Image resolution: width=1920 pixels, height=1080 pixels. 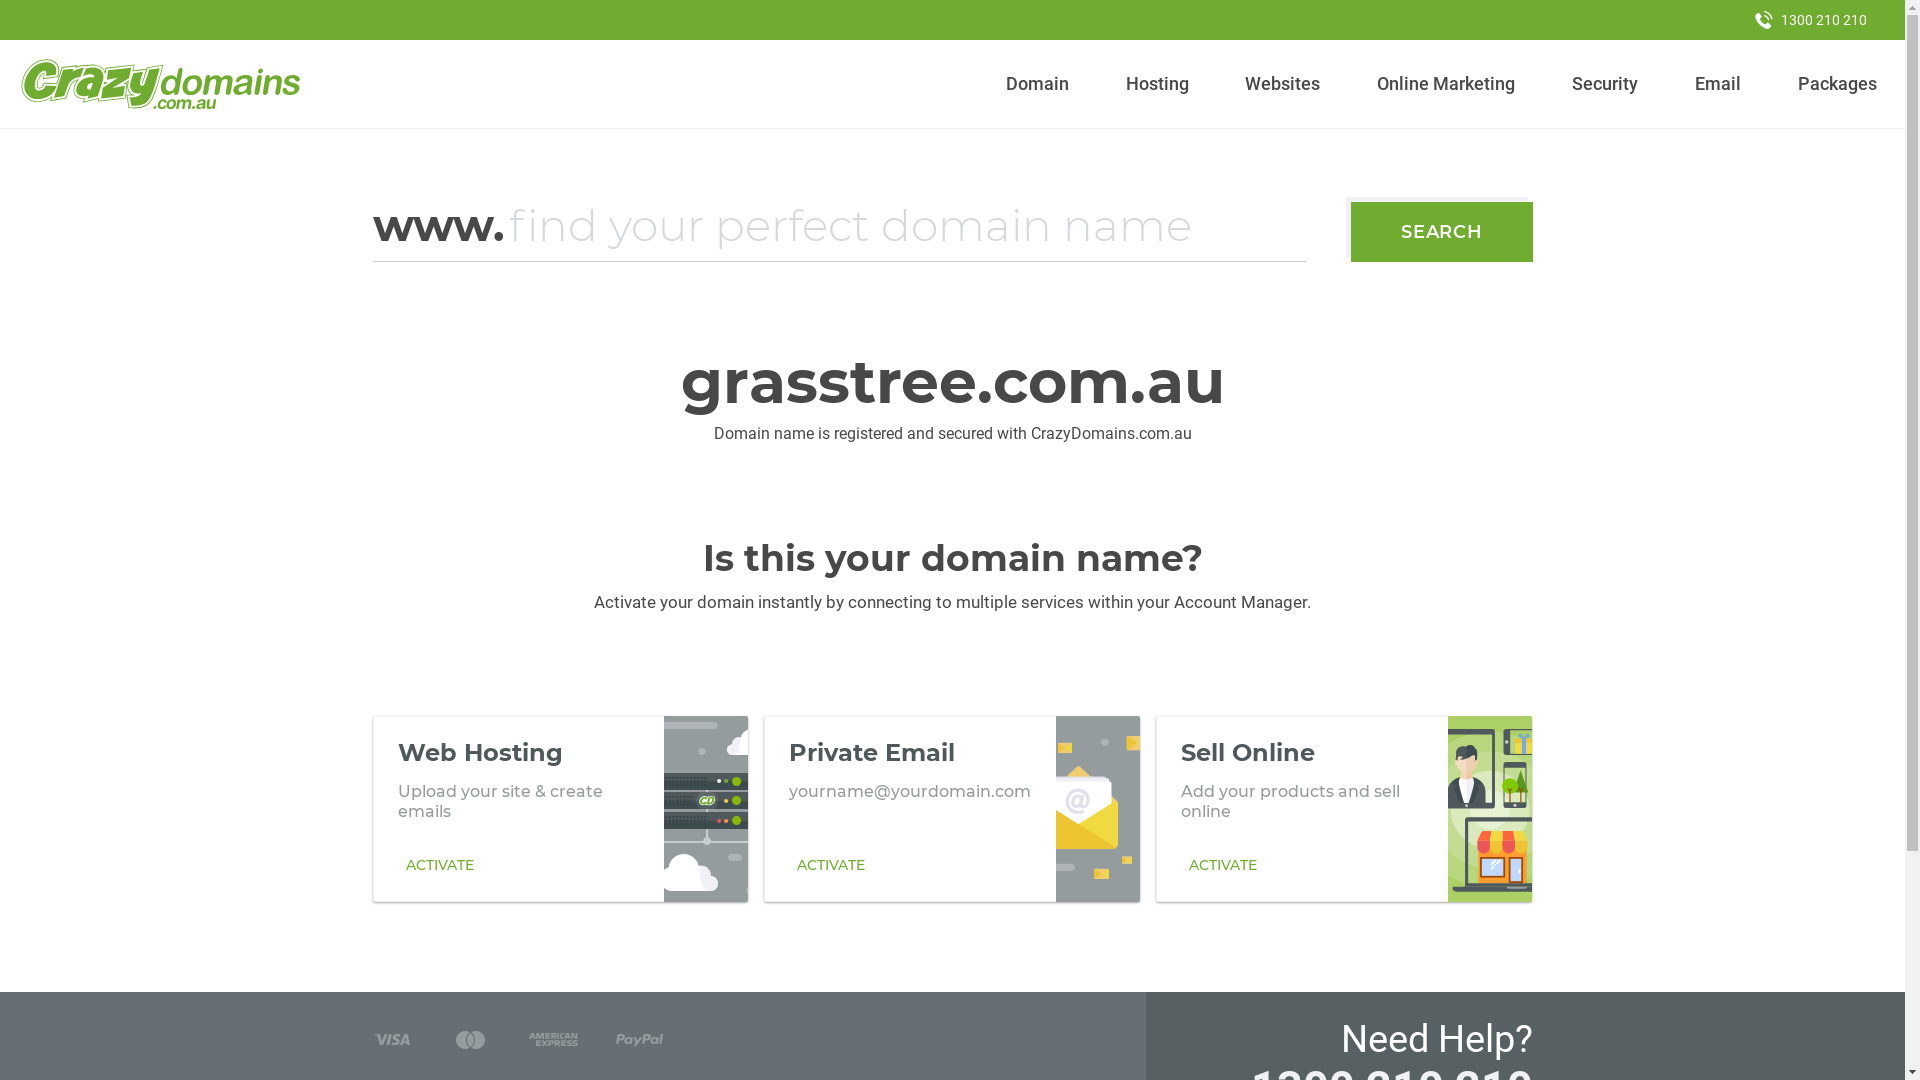 I want to click on Domain, so click(x=1038, y=84).